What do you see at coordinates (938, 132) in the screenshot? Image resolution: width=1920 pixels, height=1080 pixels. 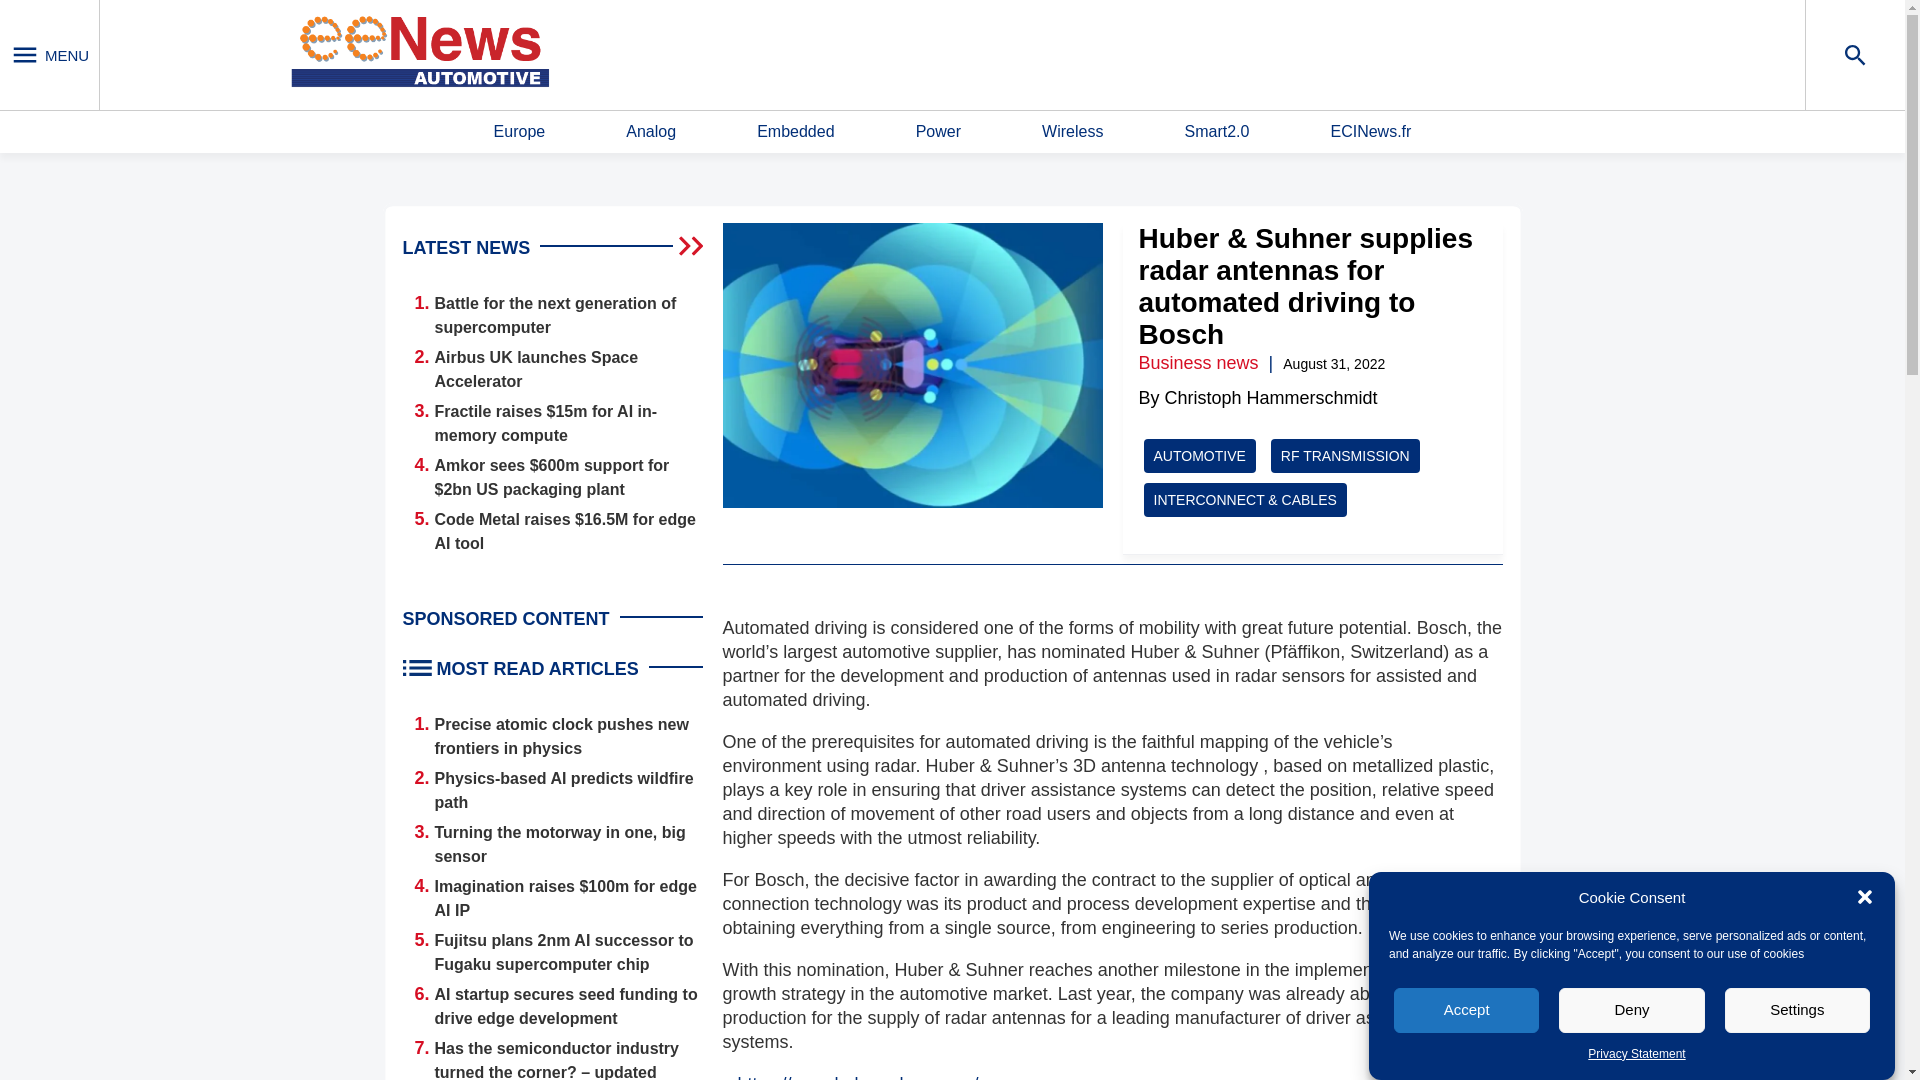 I see `Power` at bounding box center [938, 132].